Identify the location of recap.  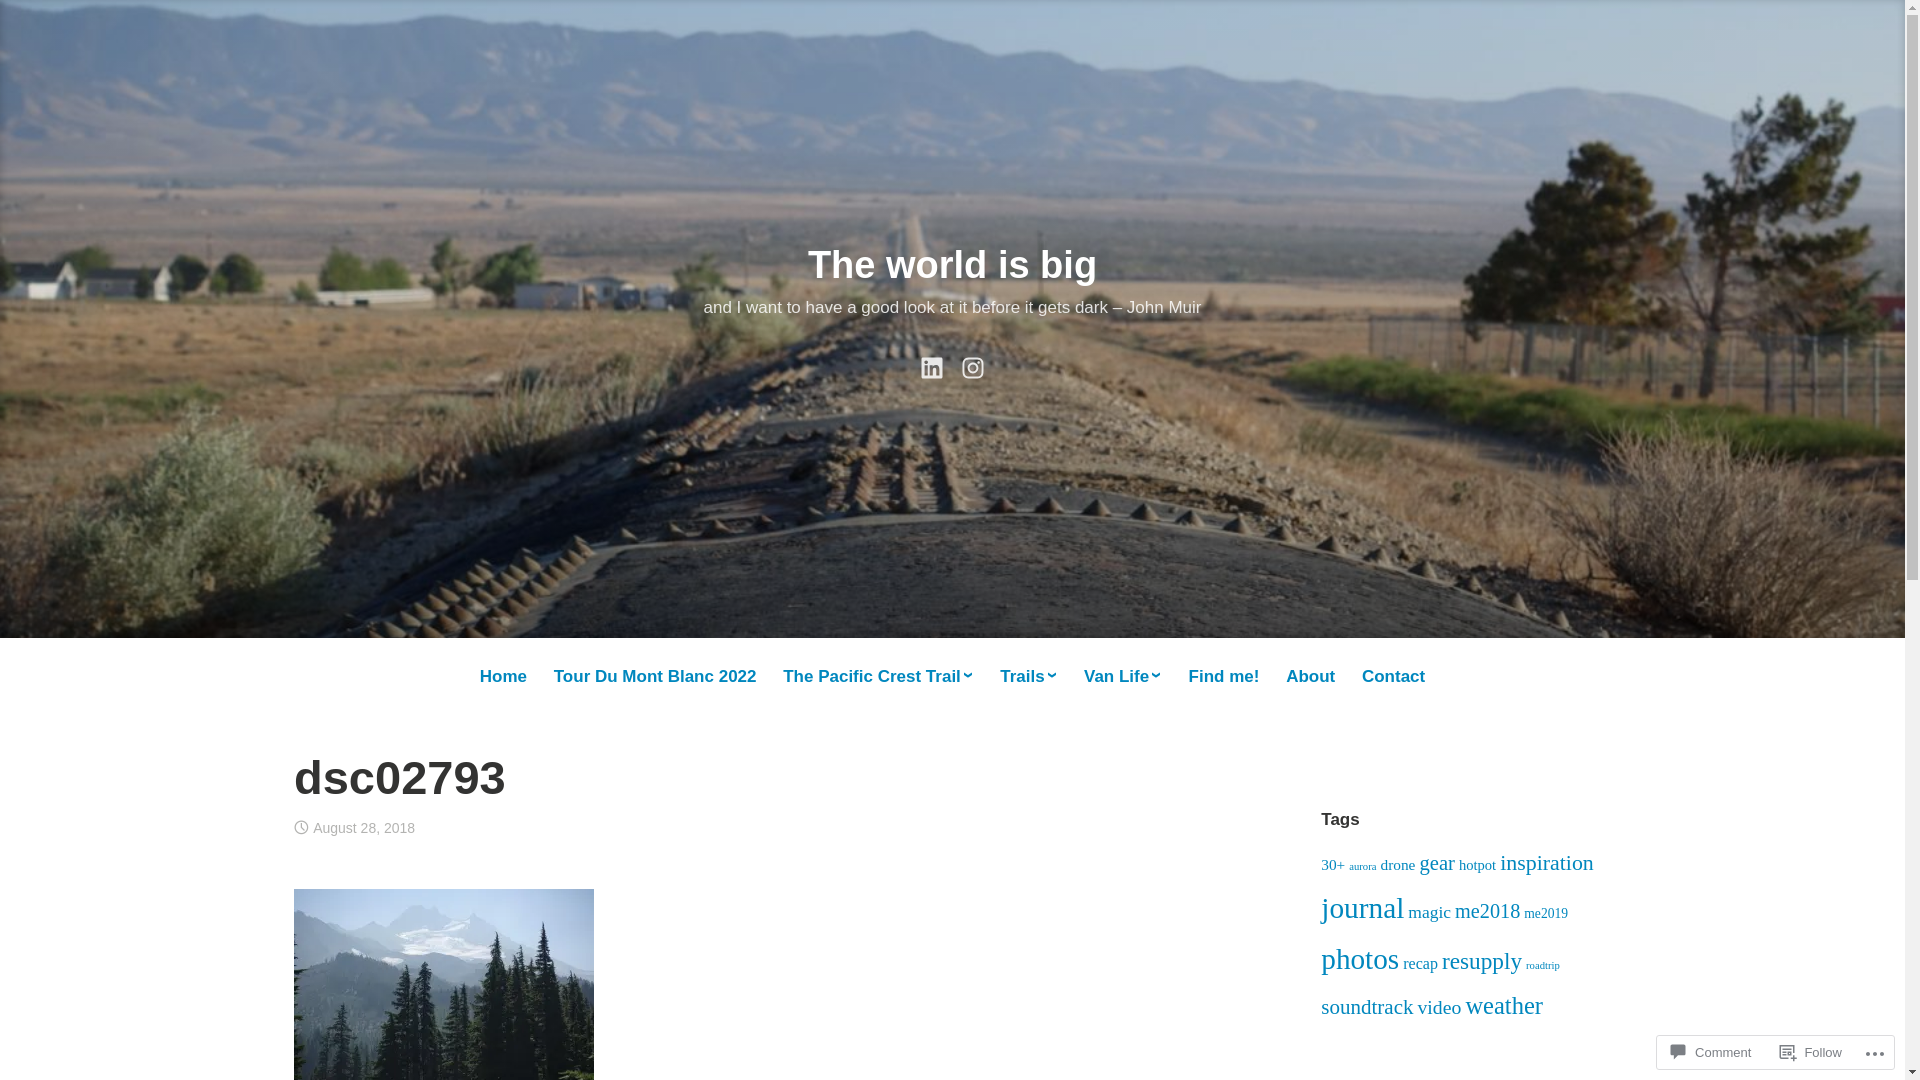
(1420, 964).